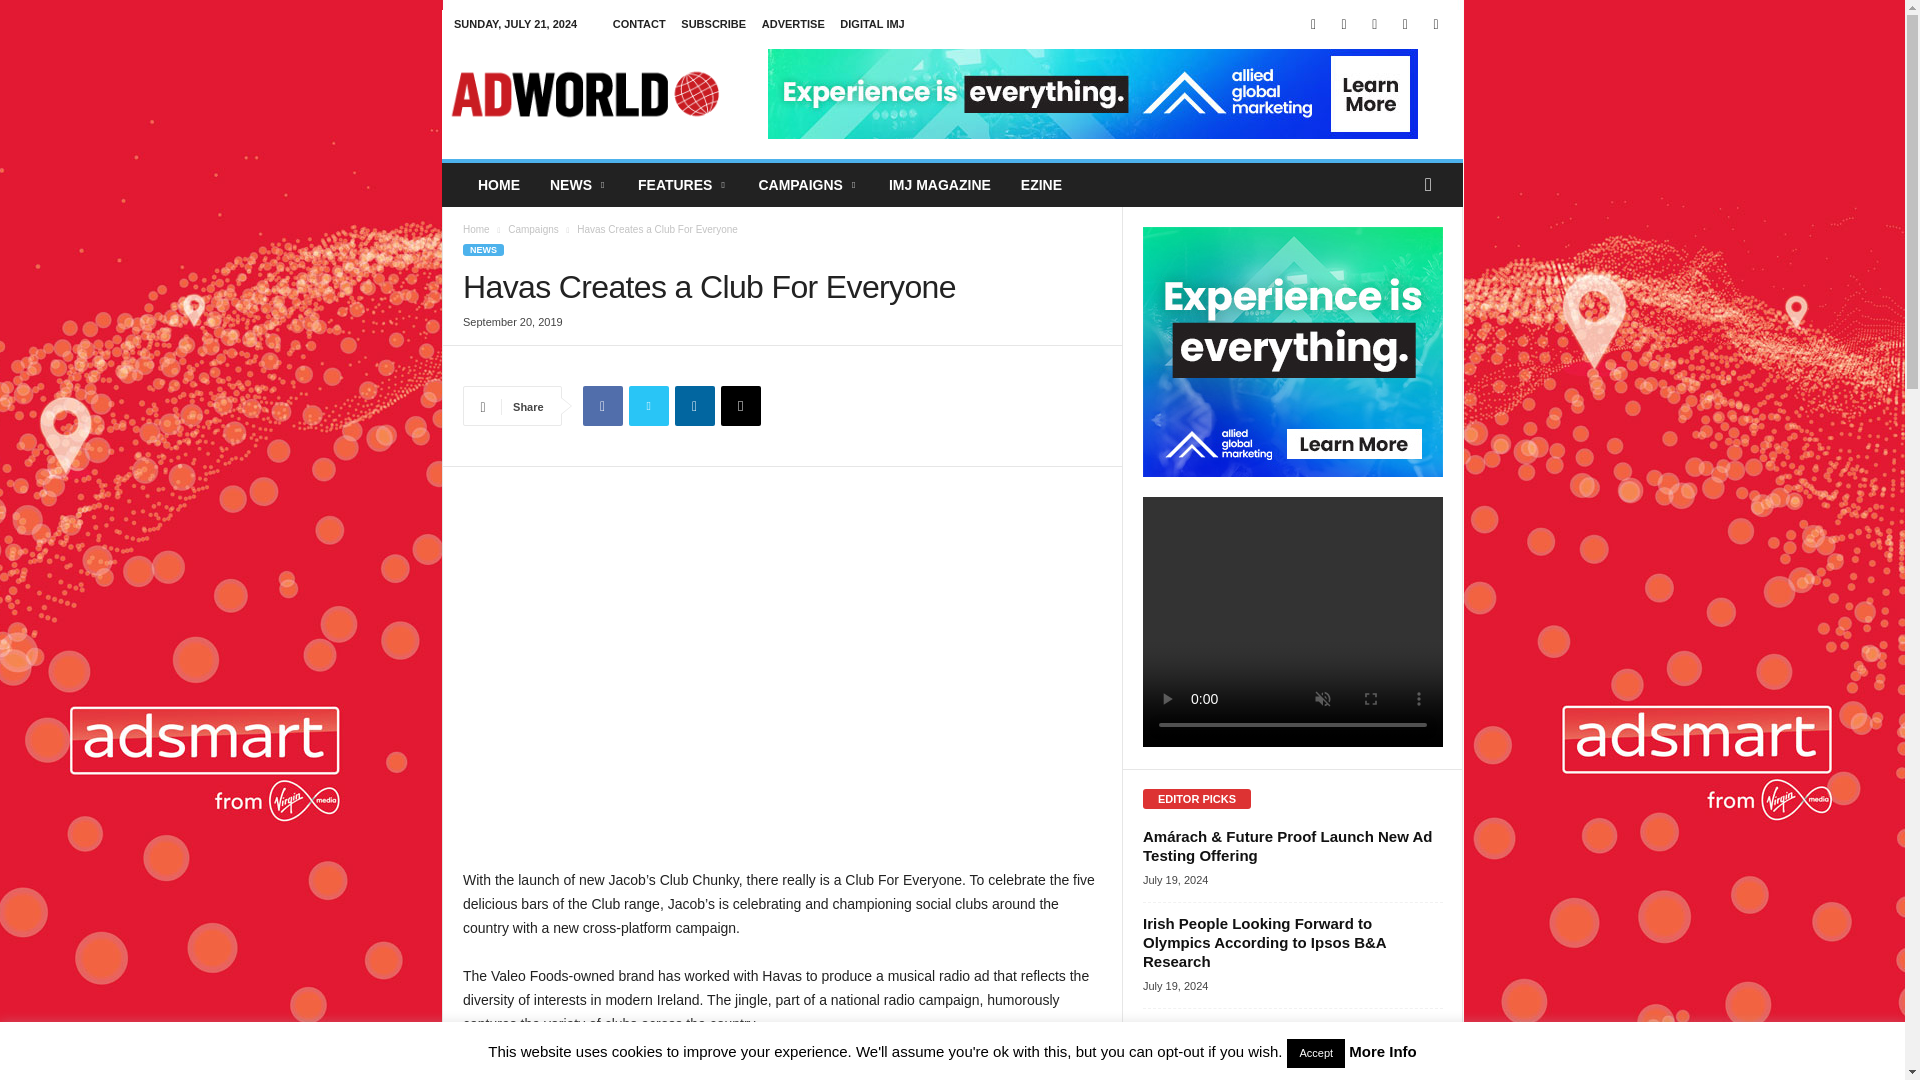 The image size is (1920, 1080). What do you see at coordinates (714, 24) in the screenshot?
I see `SUBSCRIBE` at bounding box center [714, 24].